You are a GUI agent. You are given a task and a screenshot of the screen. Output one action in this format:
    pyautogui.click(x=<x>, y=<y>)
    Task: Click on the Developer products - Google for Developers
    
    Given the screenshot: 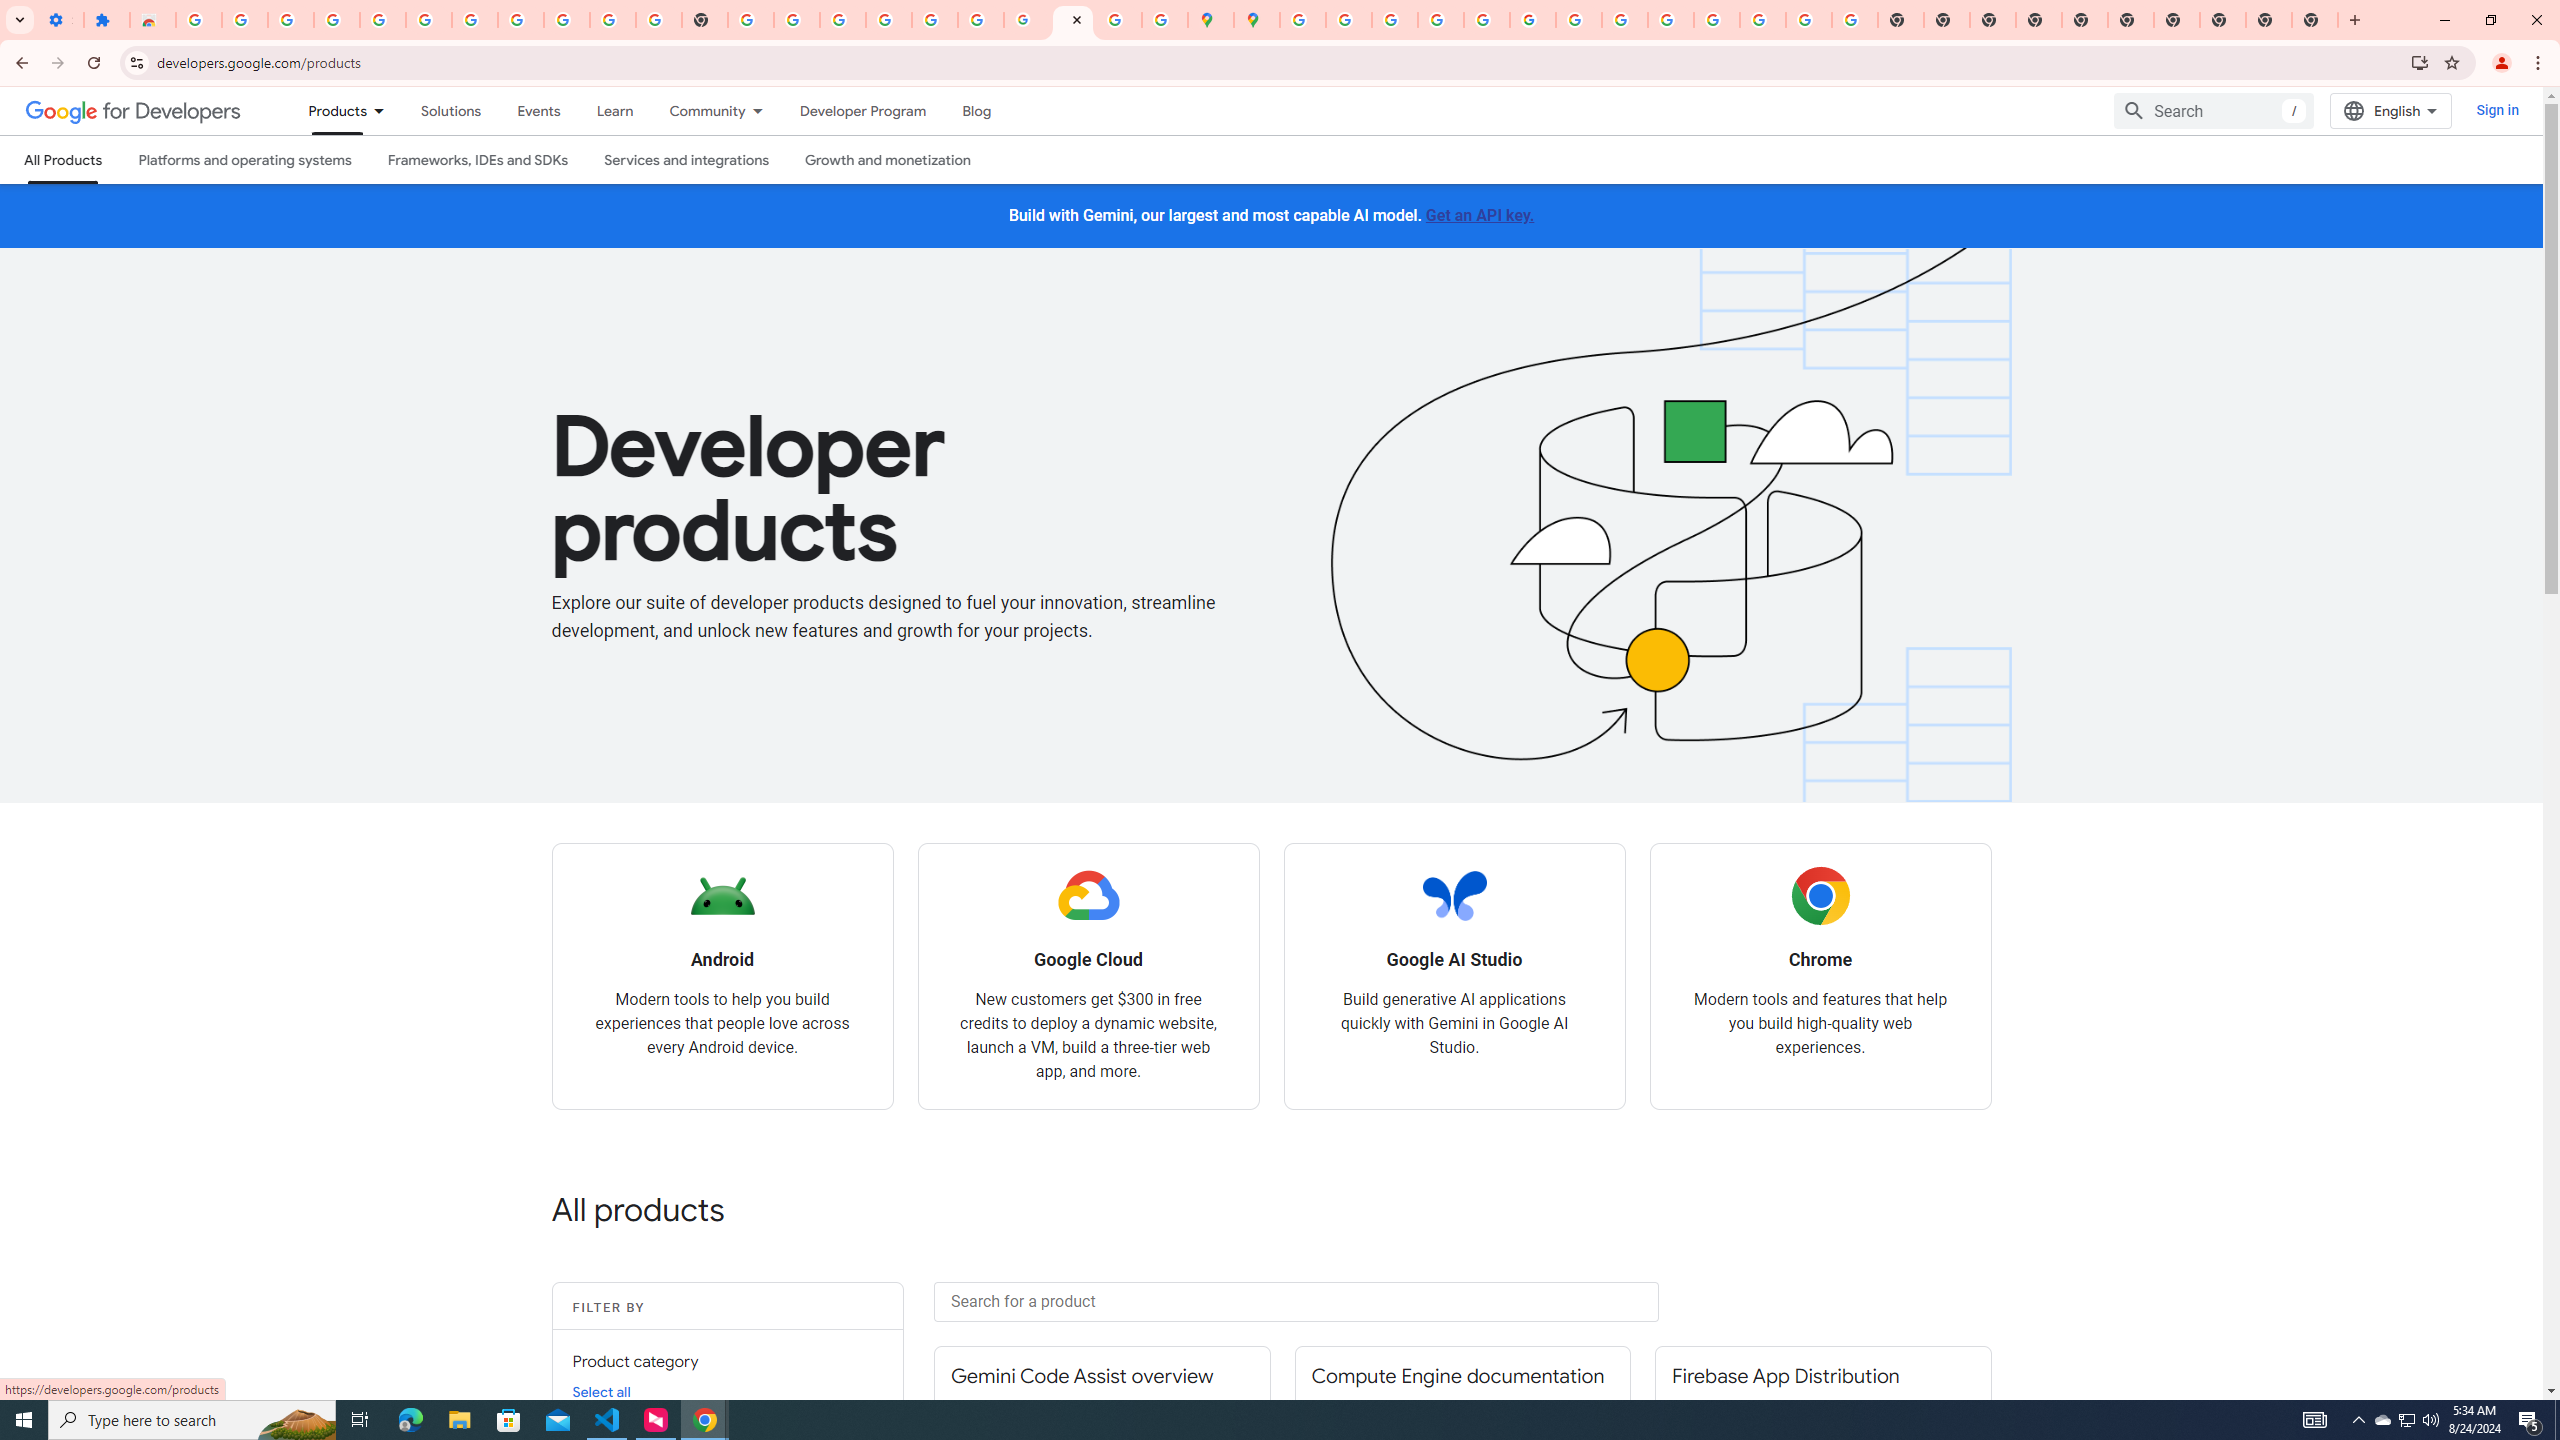 What is the action you would take?
    pyautogui.click(x=1073, y=20)
    